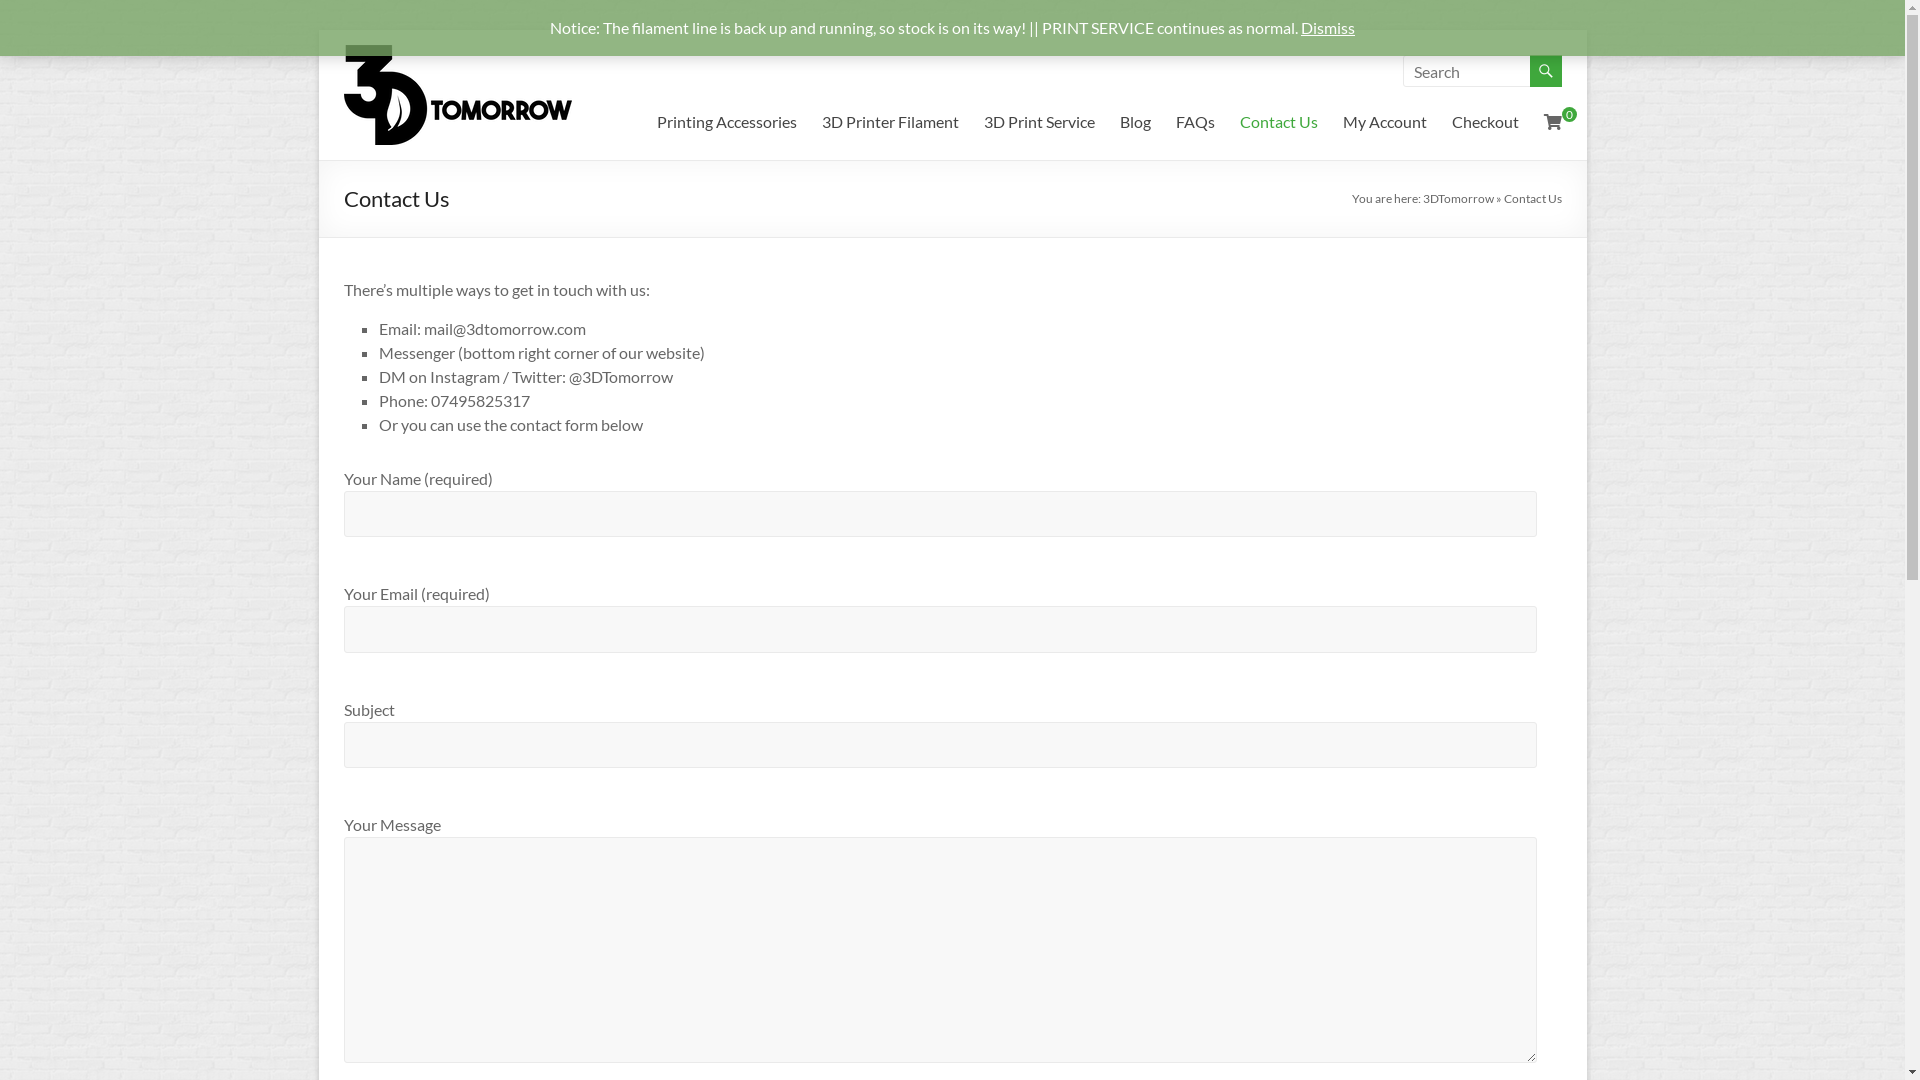 The height and width of the screenshot is (1080, 1920). What do you see at coordinates (318, 30) in the screenshot?
I see `Skip to content` at bounding box center [318, 30].